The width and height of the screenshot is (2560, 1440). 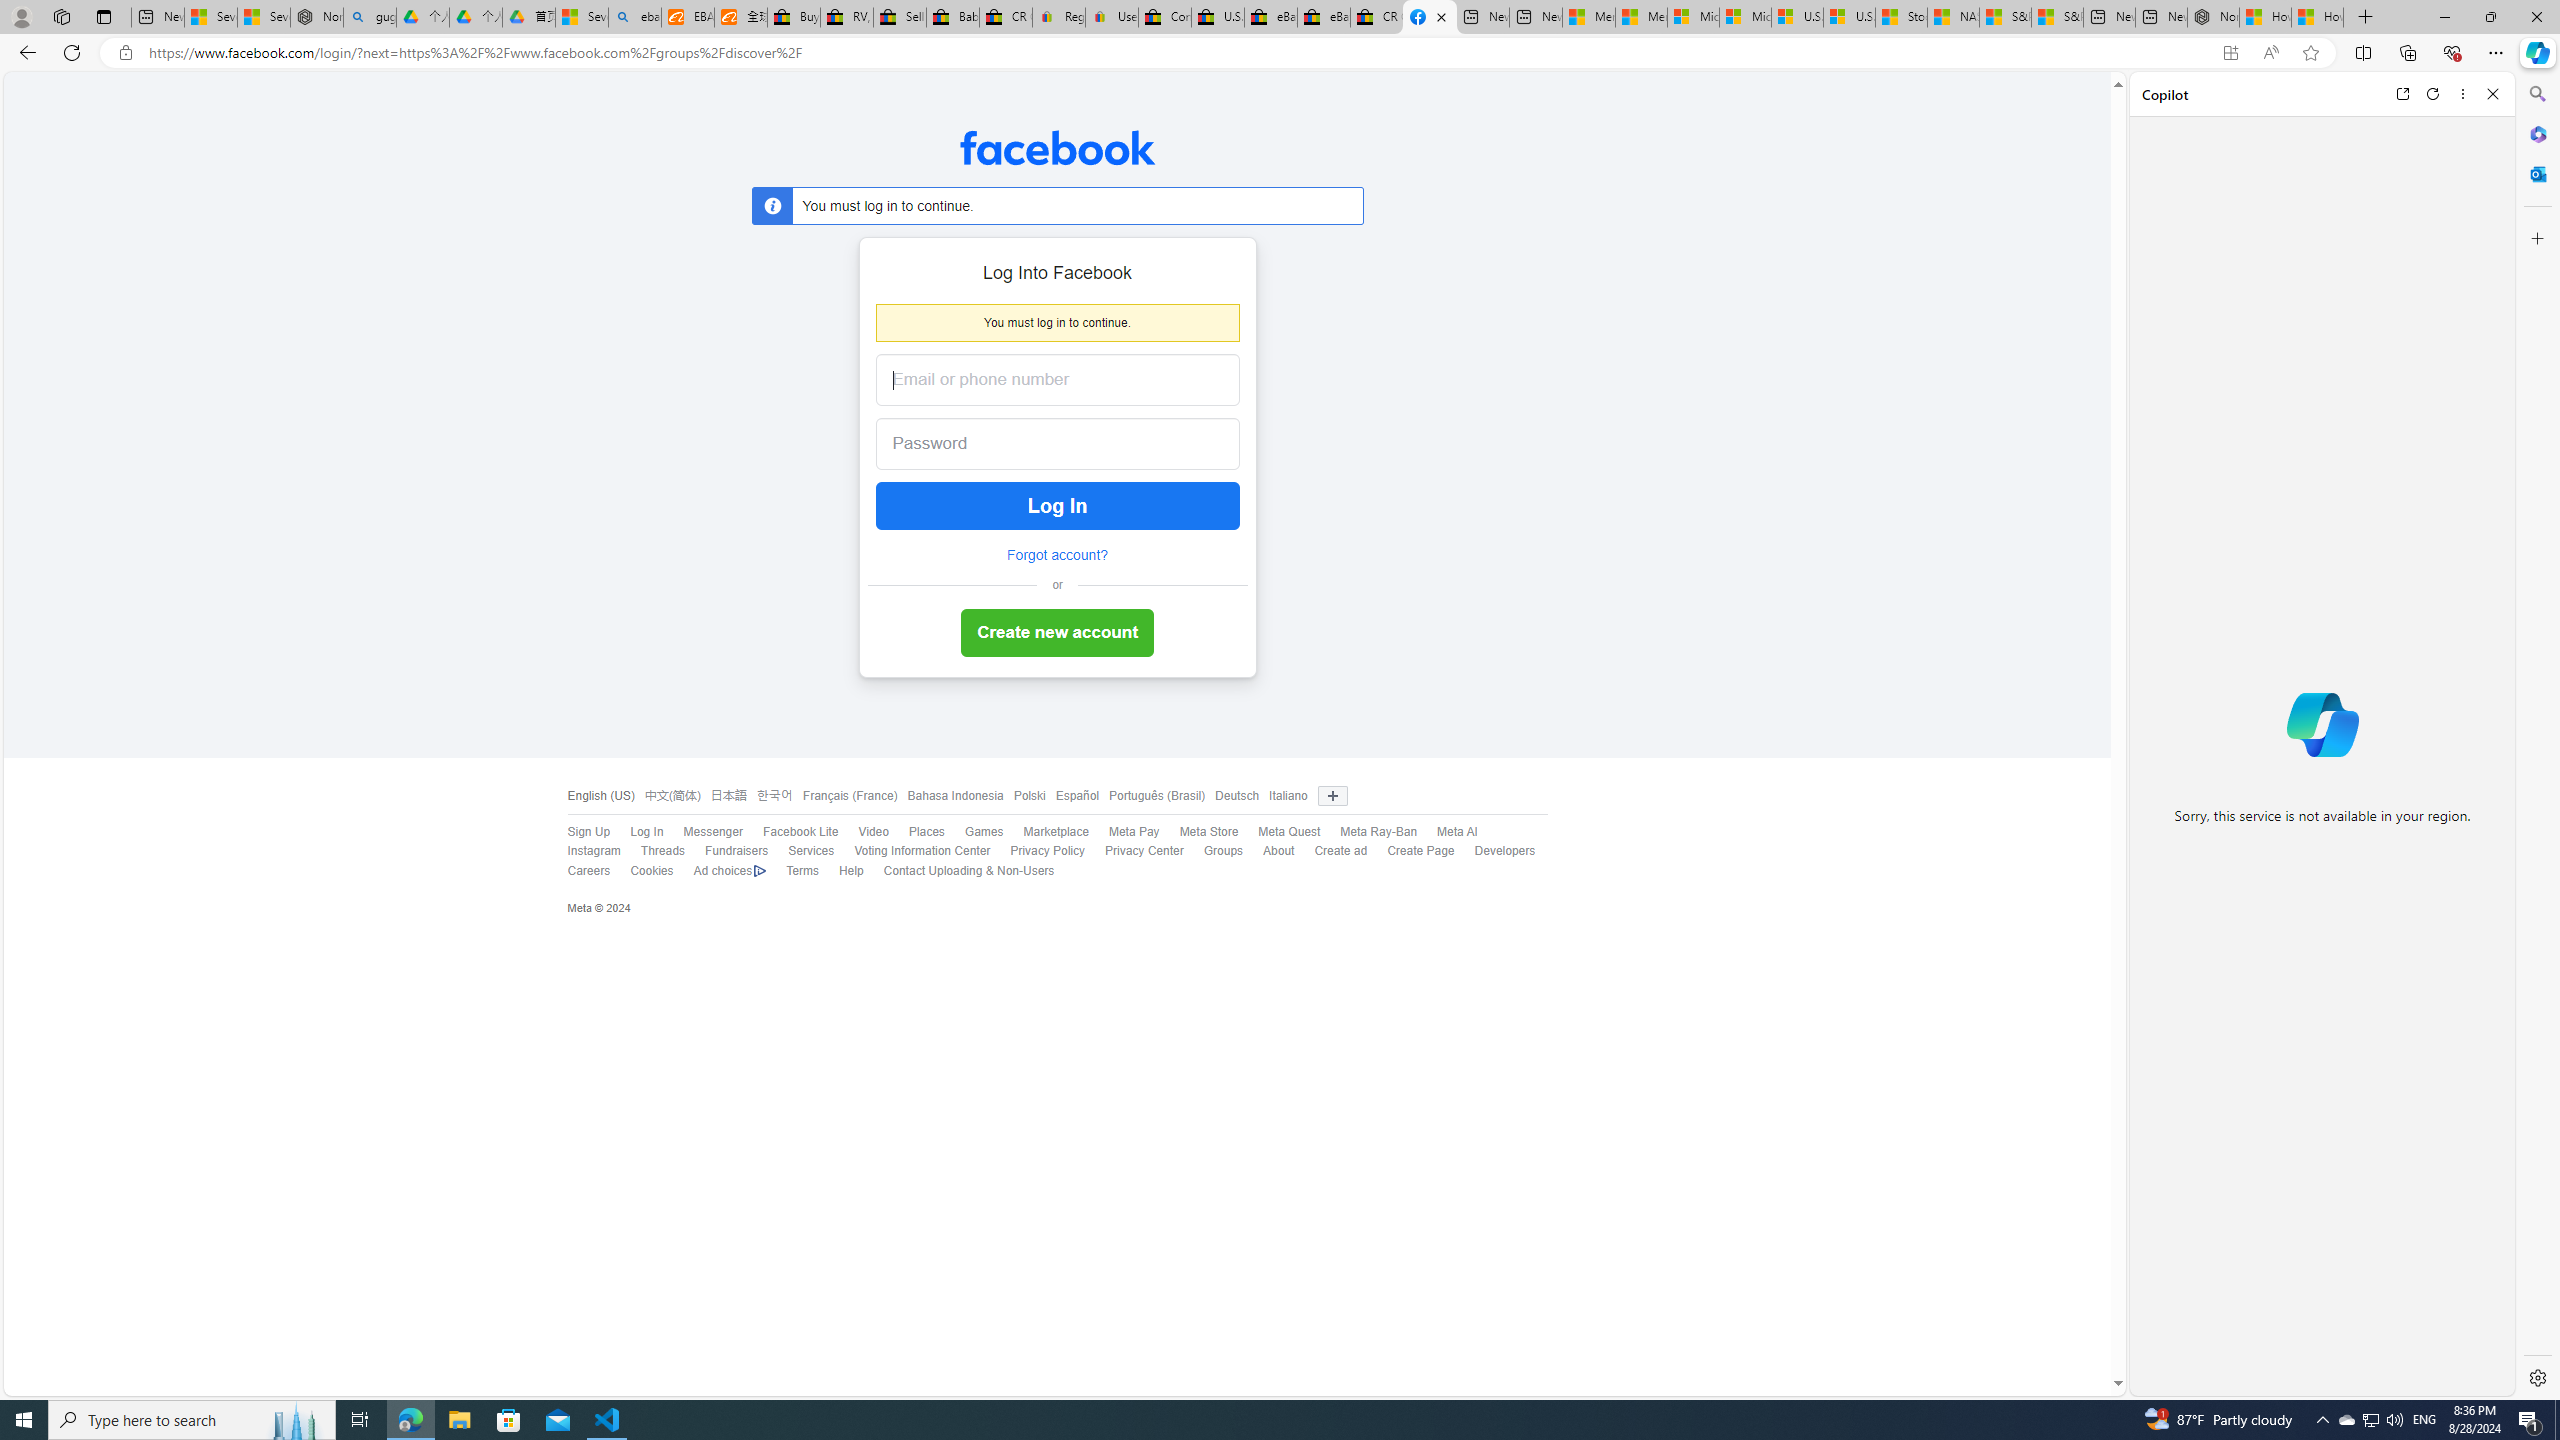 I want to click on Meta Quest, so click(x=1288, y=832).